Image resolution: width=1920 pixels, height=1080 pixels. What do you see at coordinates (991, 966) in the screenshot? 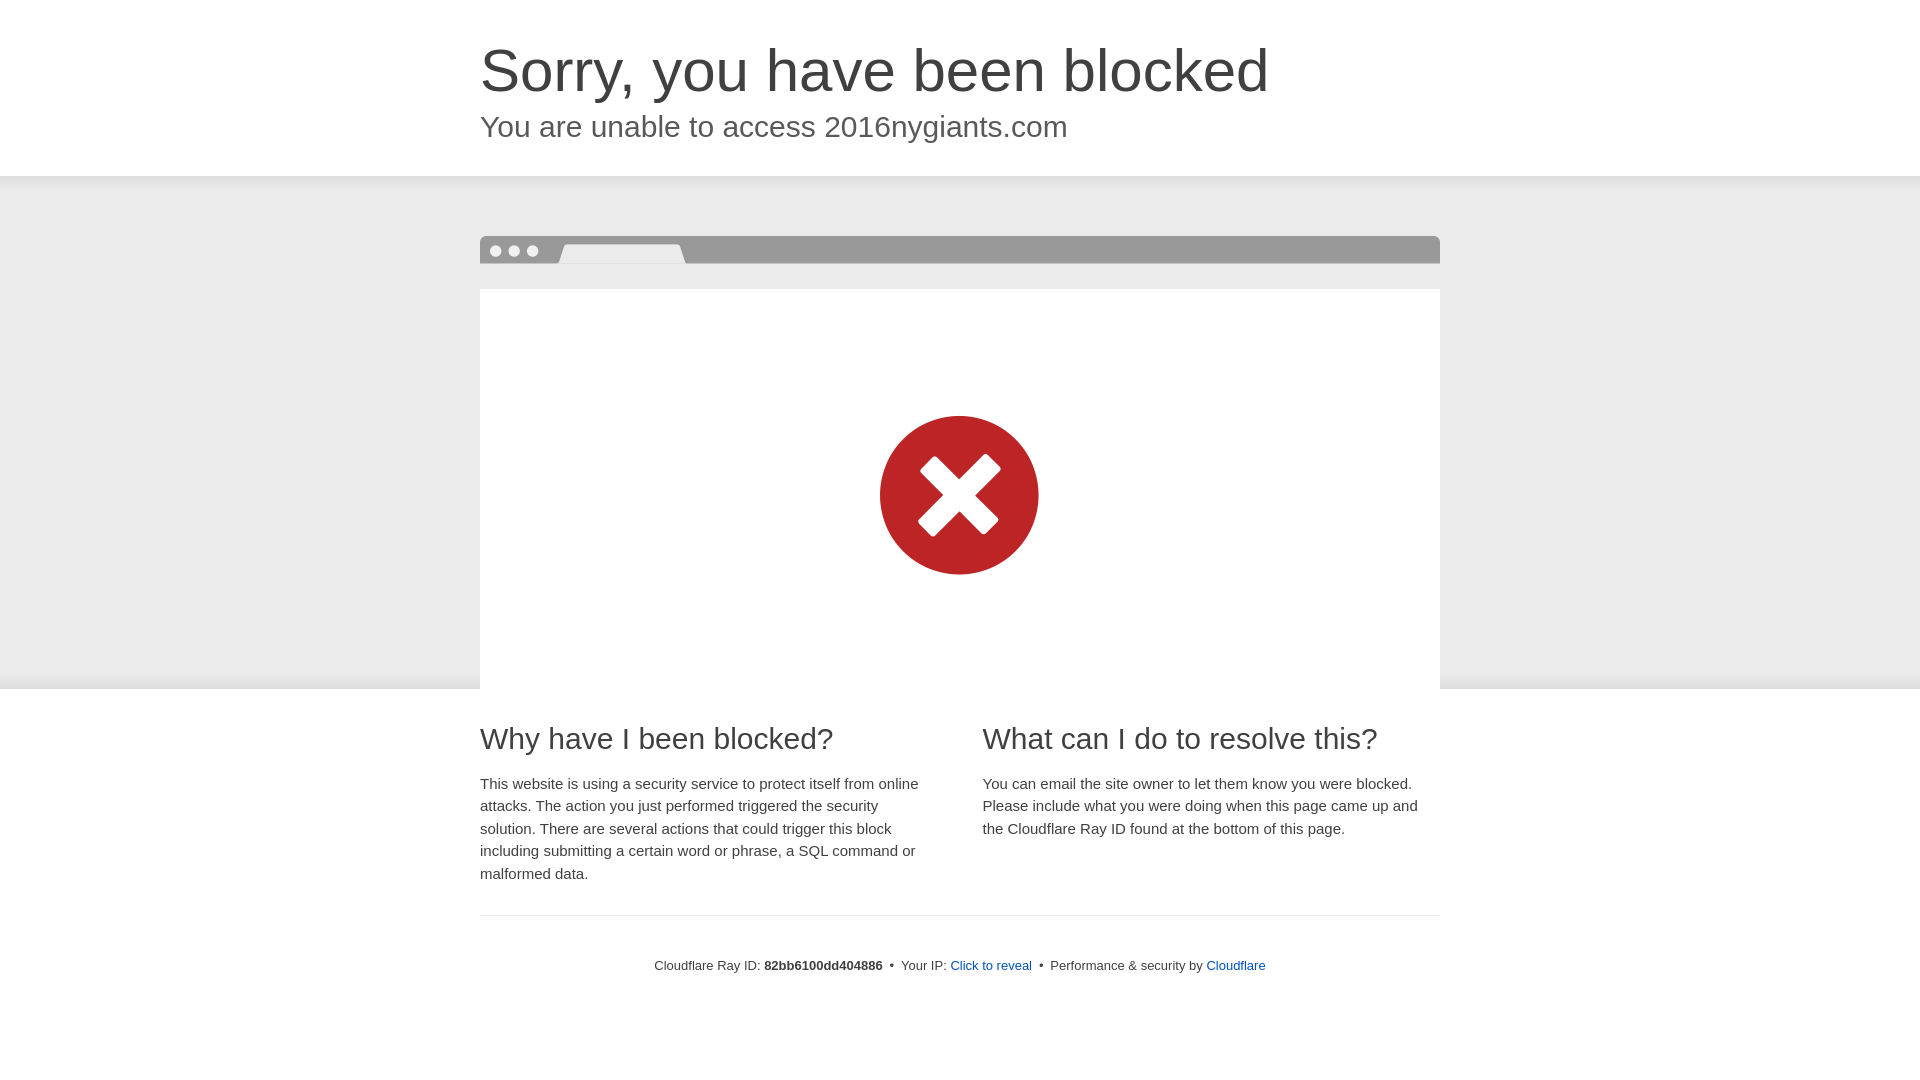
I see `Click to reveal` at bounding box center [991, 966].